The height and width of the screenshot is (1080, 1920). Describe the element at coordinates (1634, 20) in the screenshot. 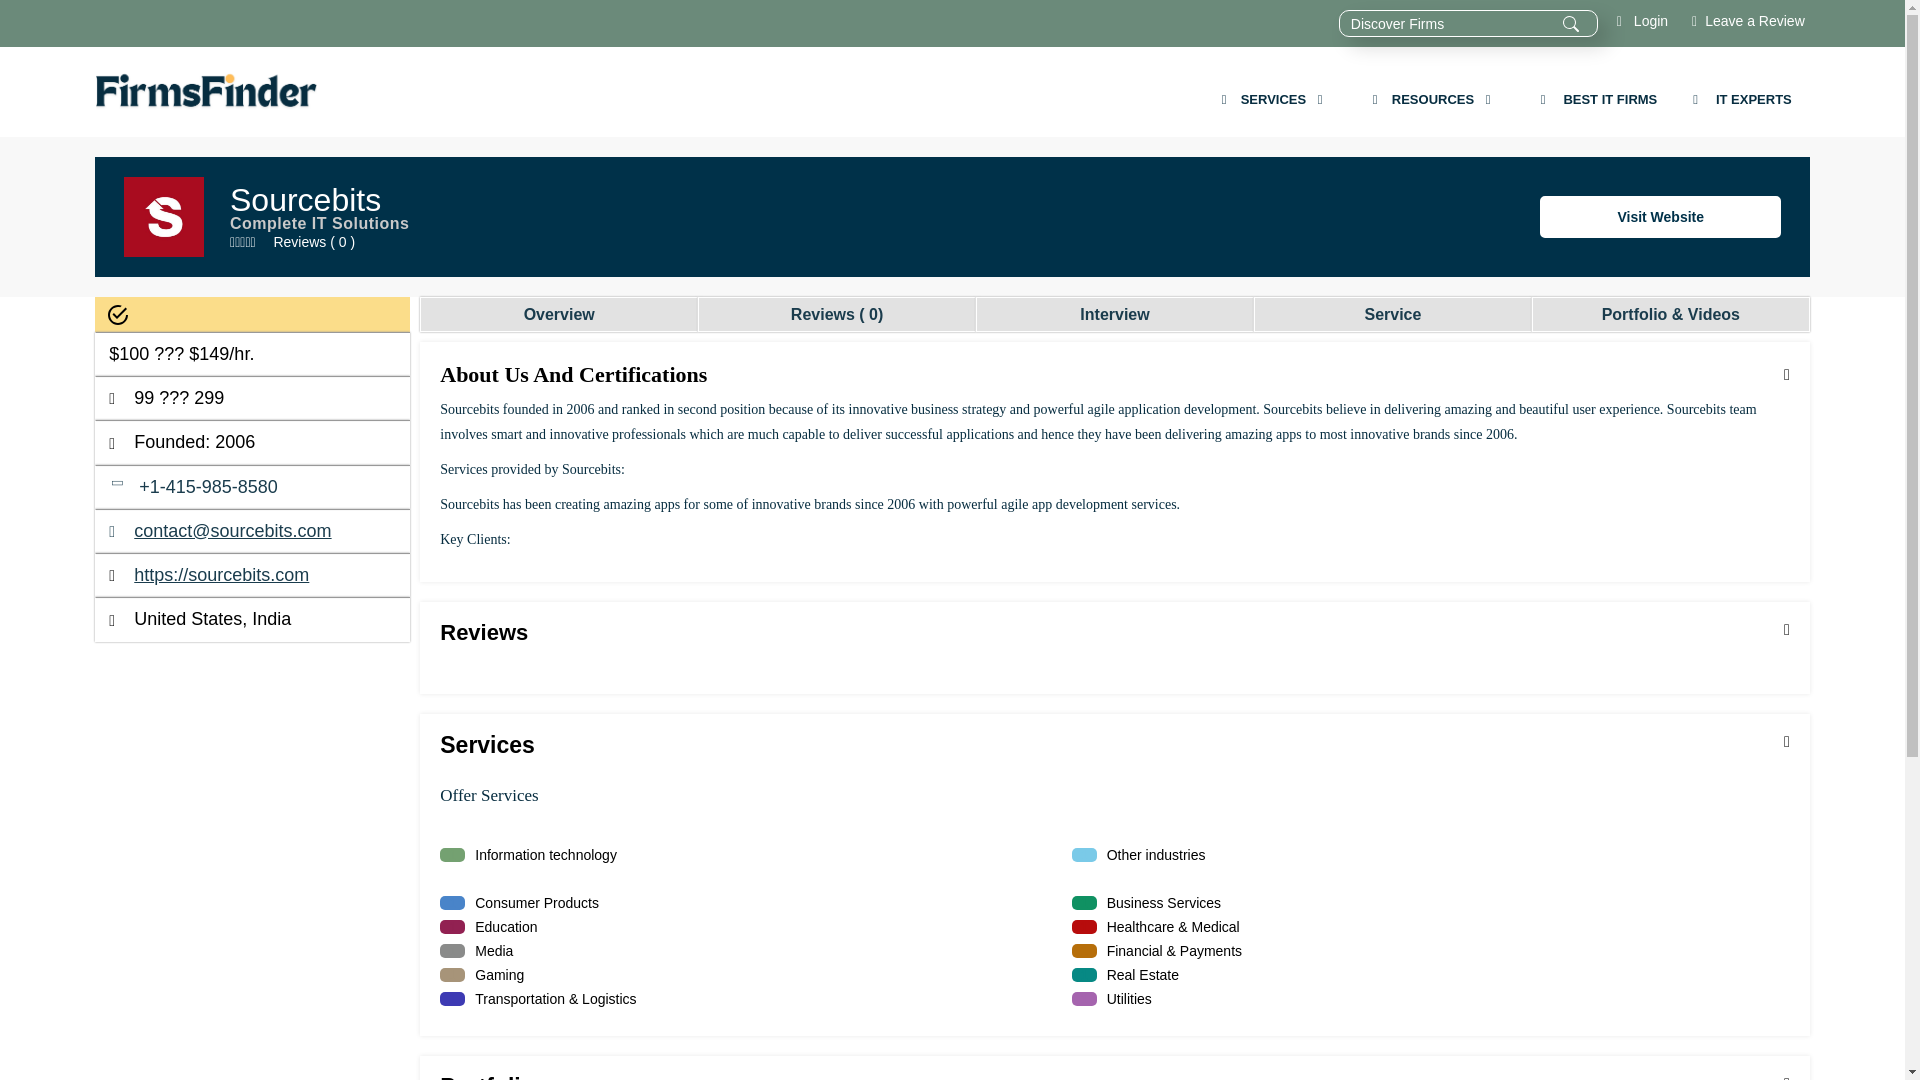

I see `Login` at that location.